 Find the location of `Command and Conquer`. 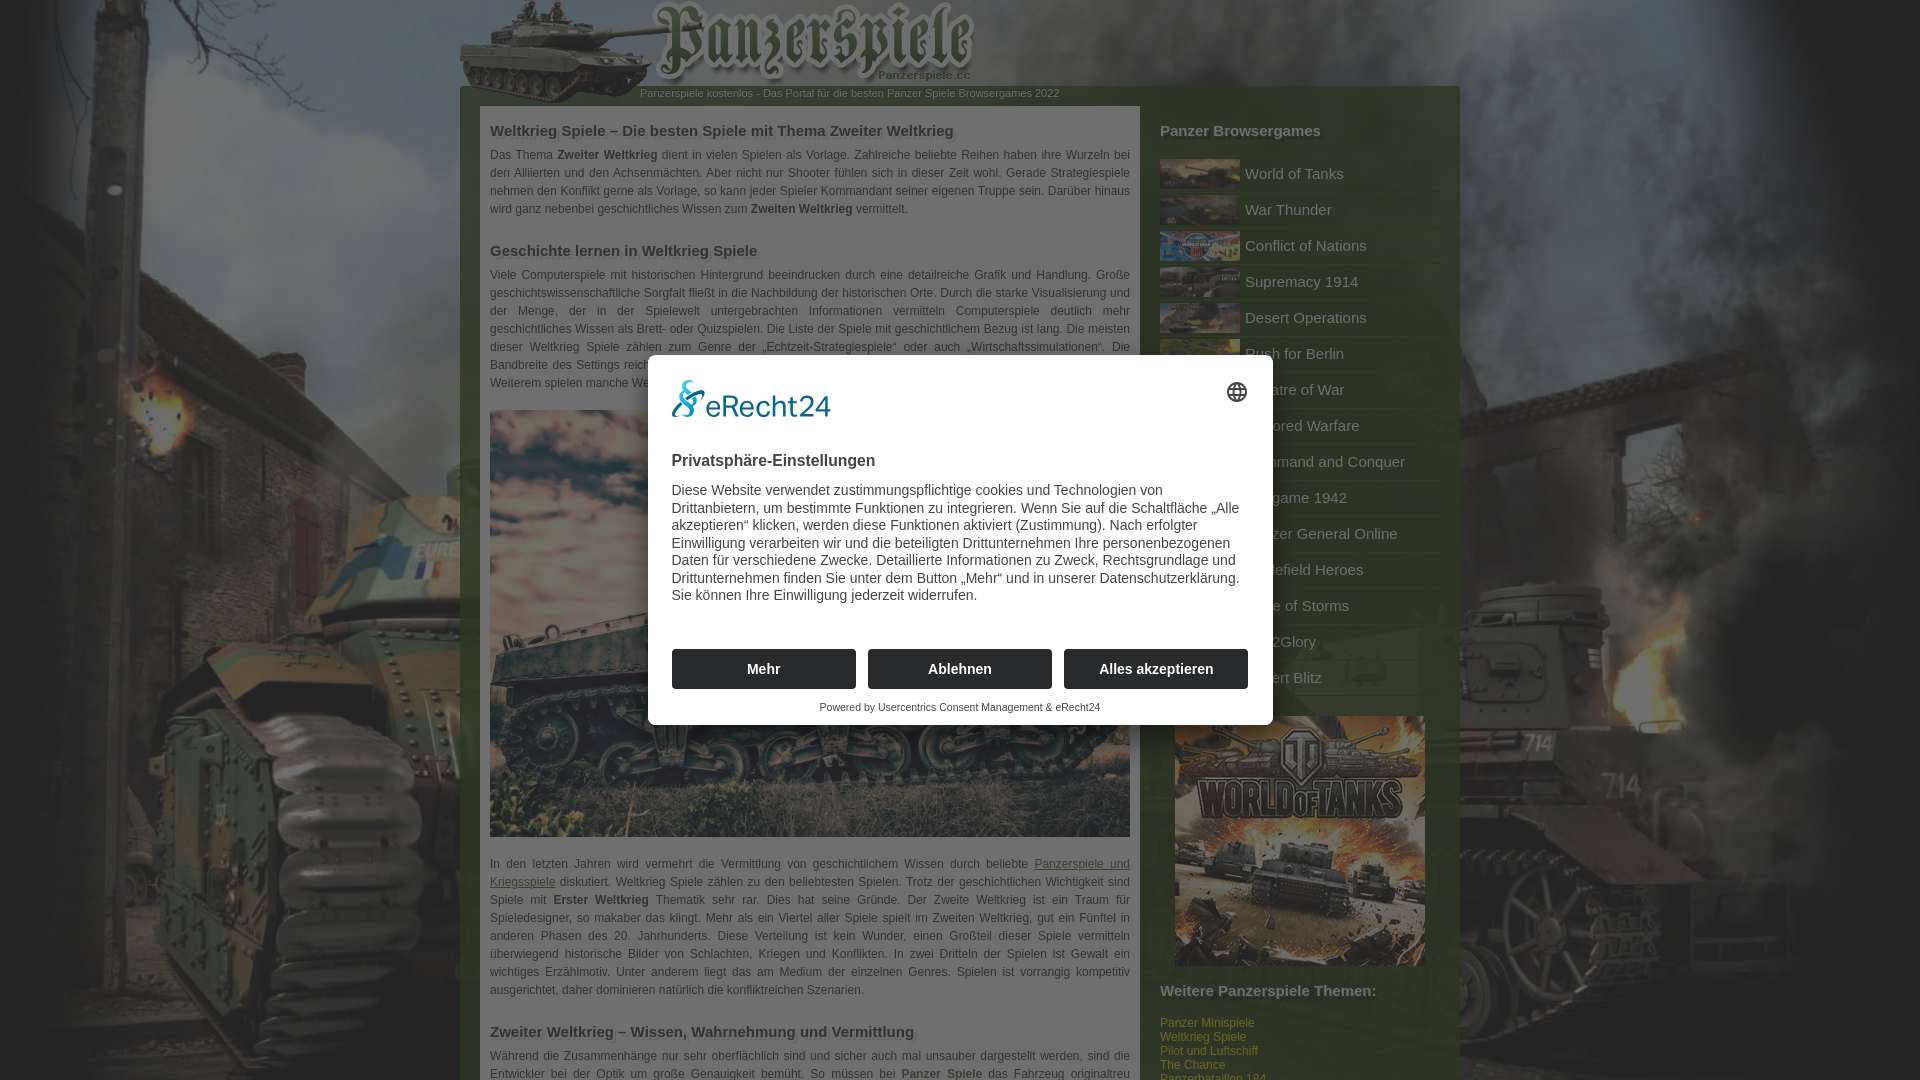

Command and Conquer is located at coordinates (1300, 462).